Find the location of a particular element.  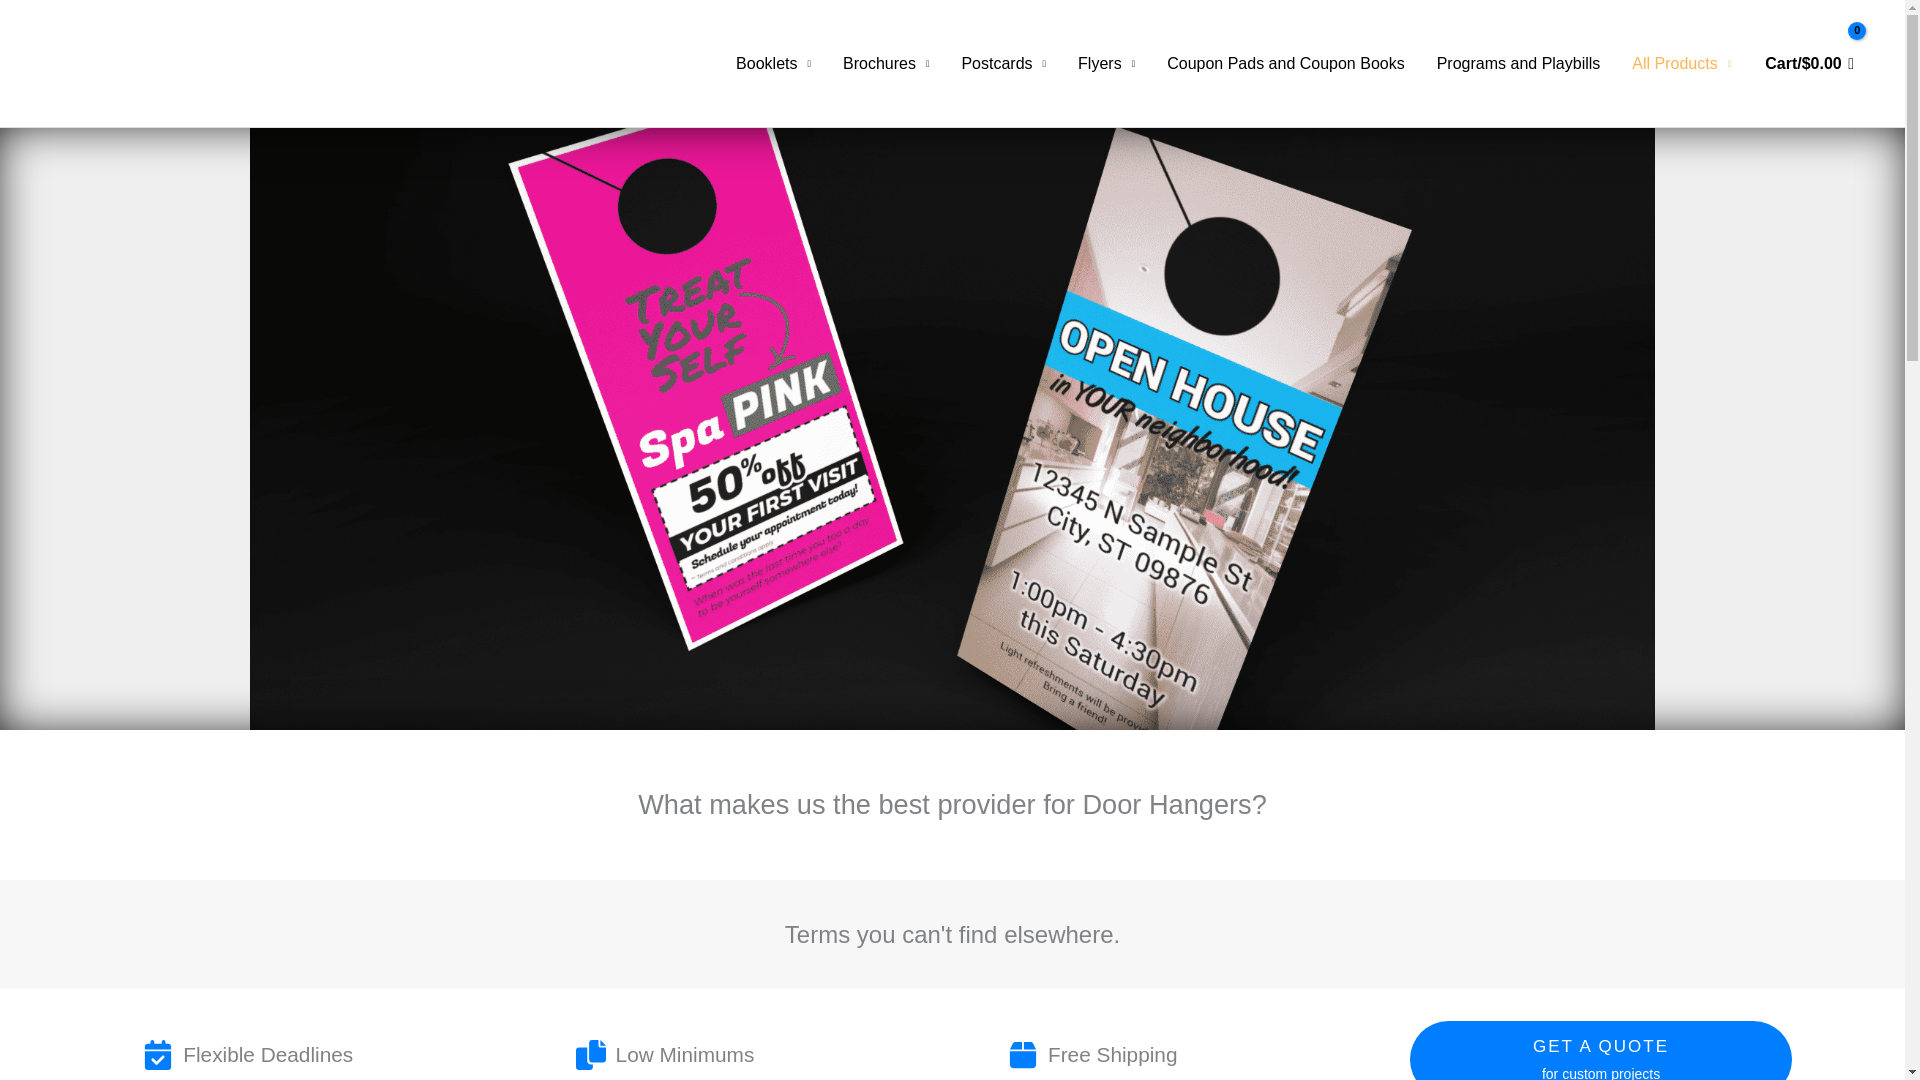

Flyers is located at coordinates (1106, 64).